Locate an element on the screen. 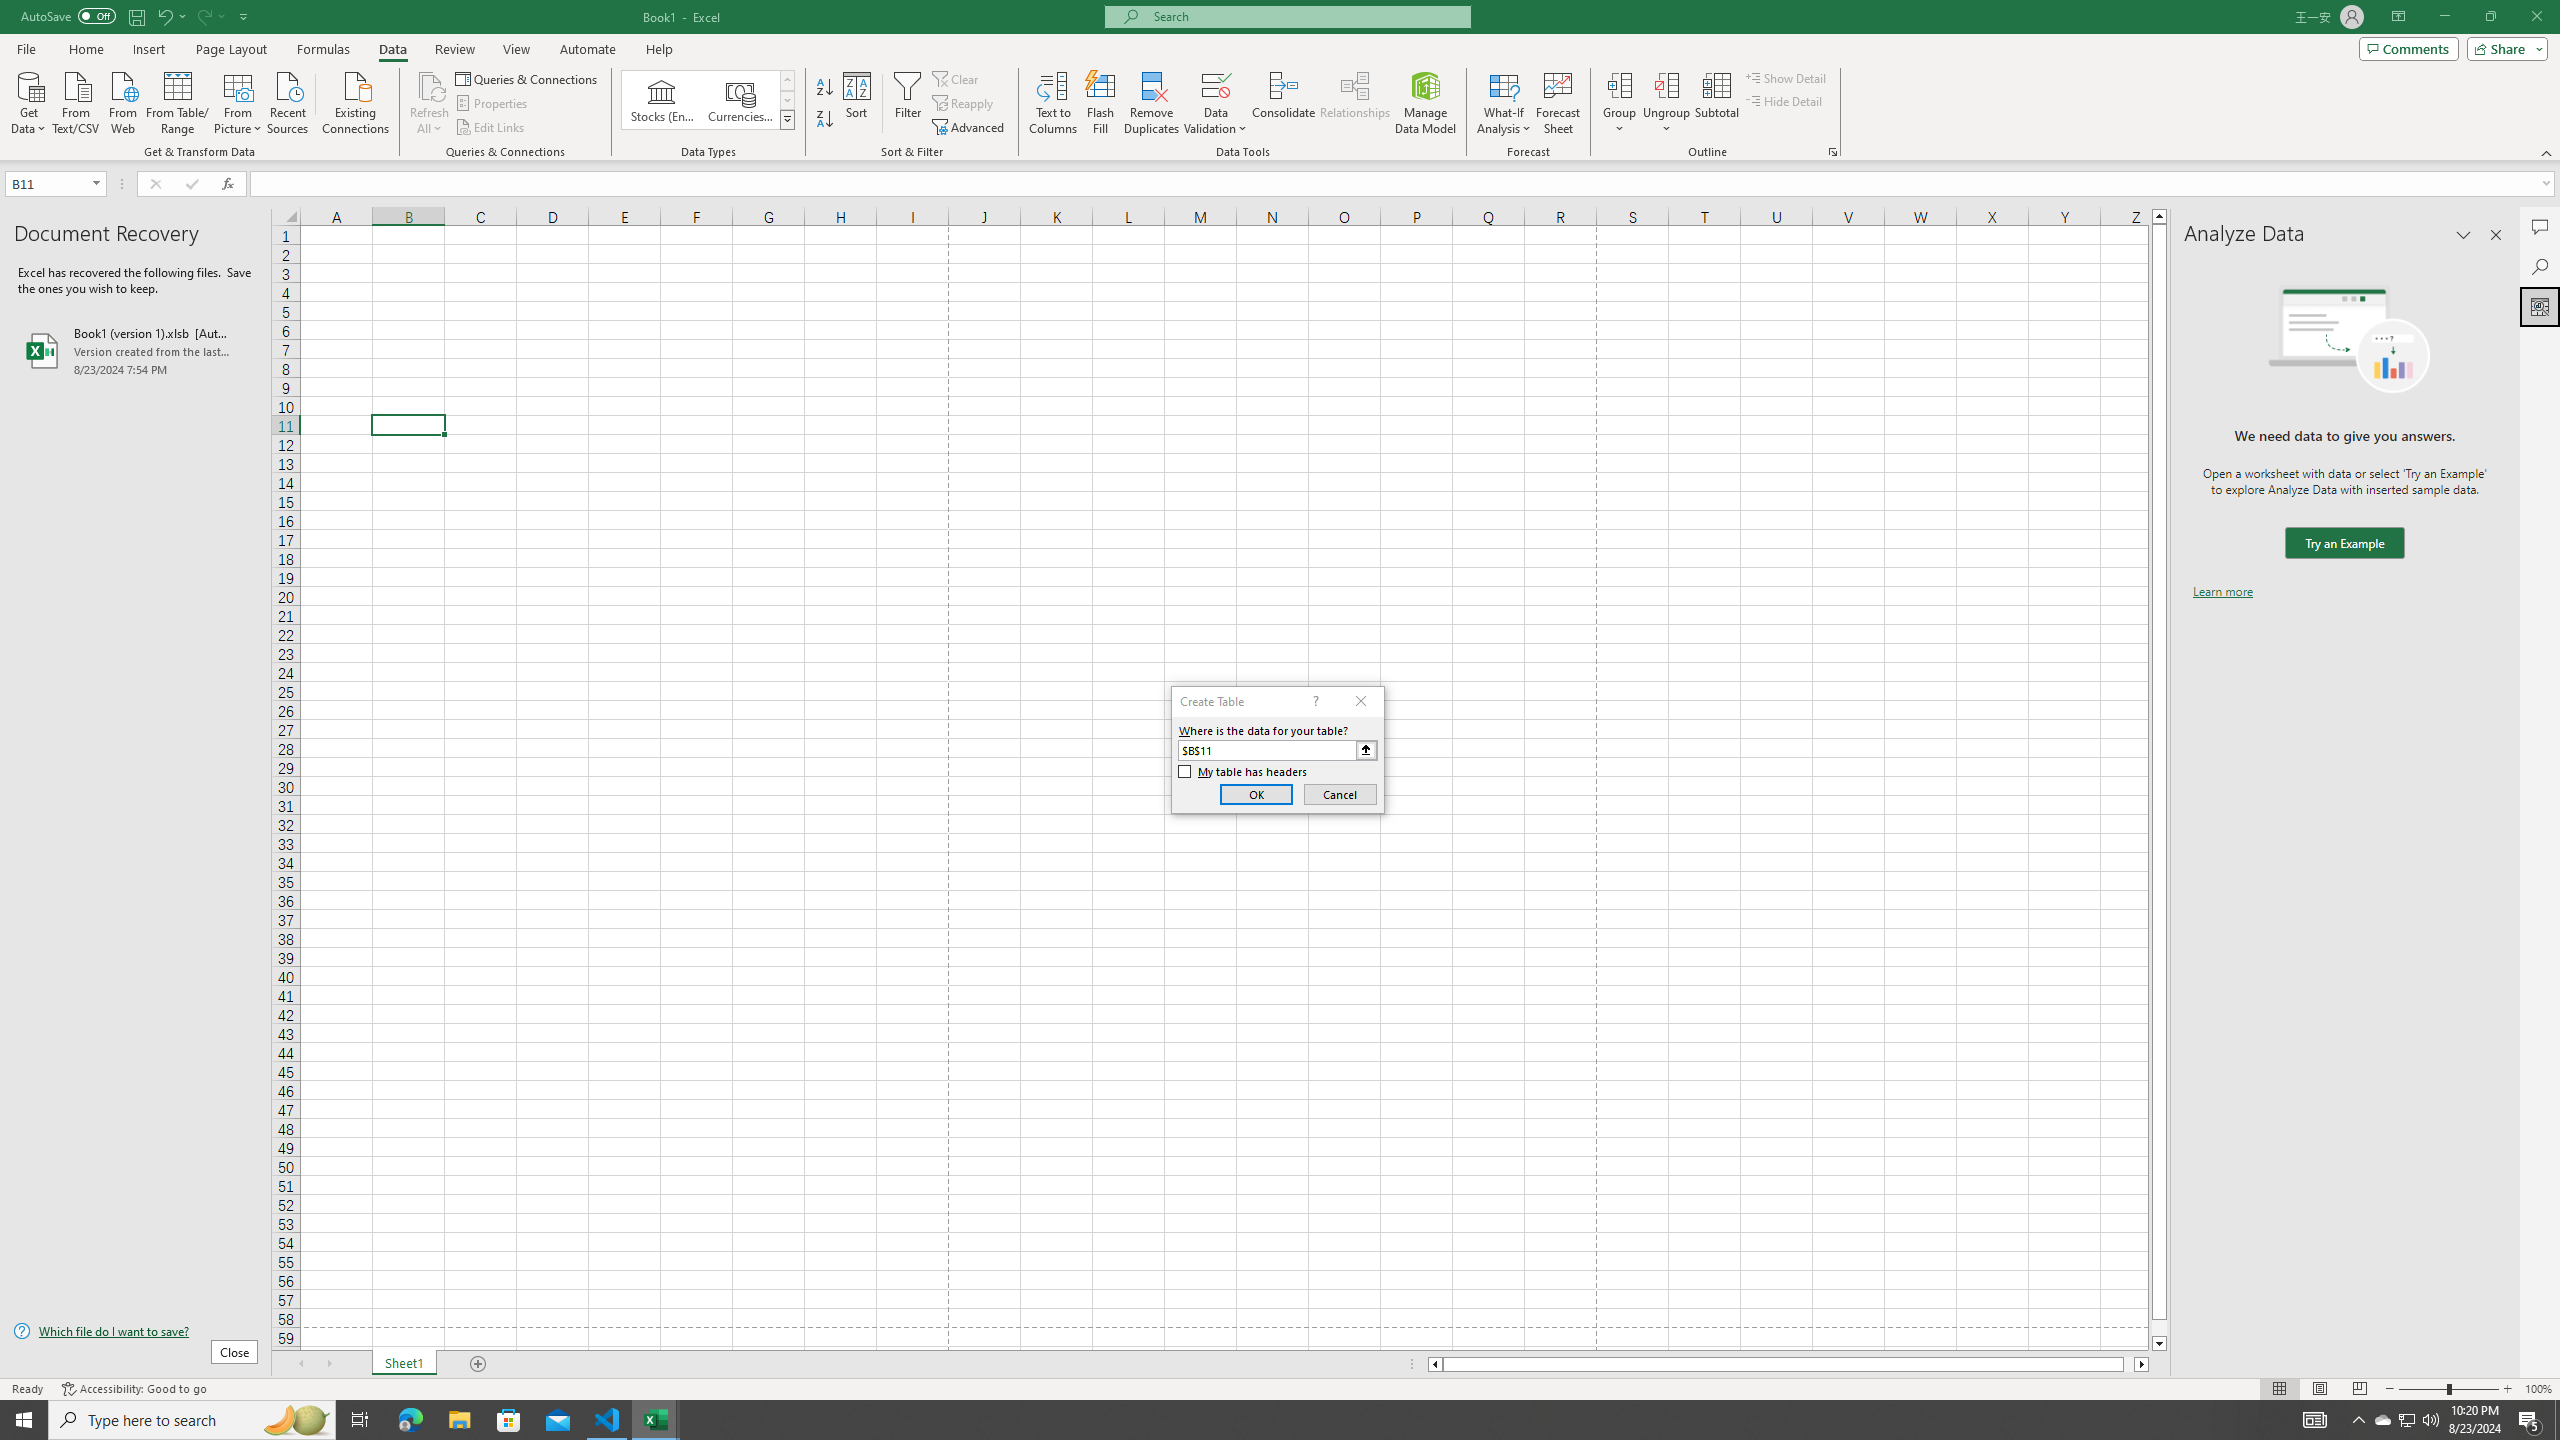 Image resolution: width=2560 pixels, height=1440 pixels. Name Box is located at coordinates (54, 183).